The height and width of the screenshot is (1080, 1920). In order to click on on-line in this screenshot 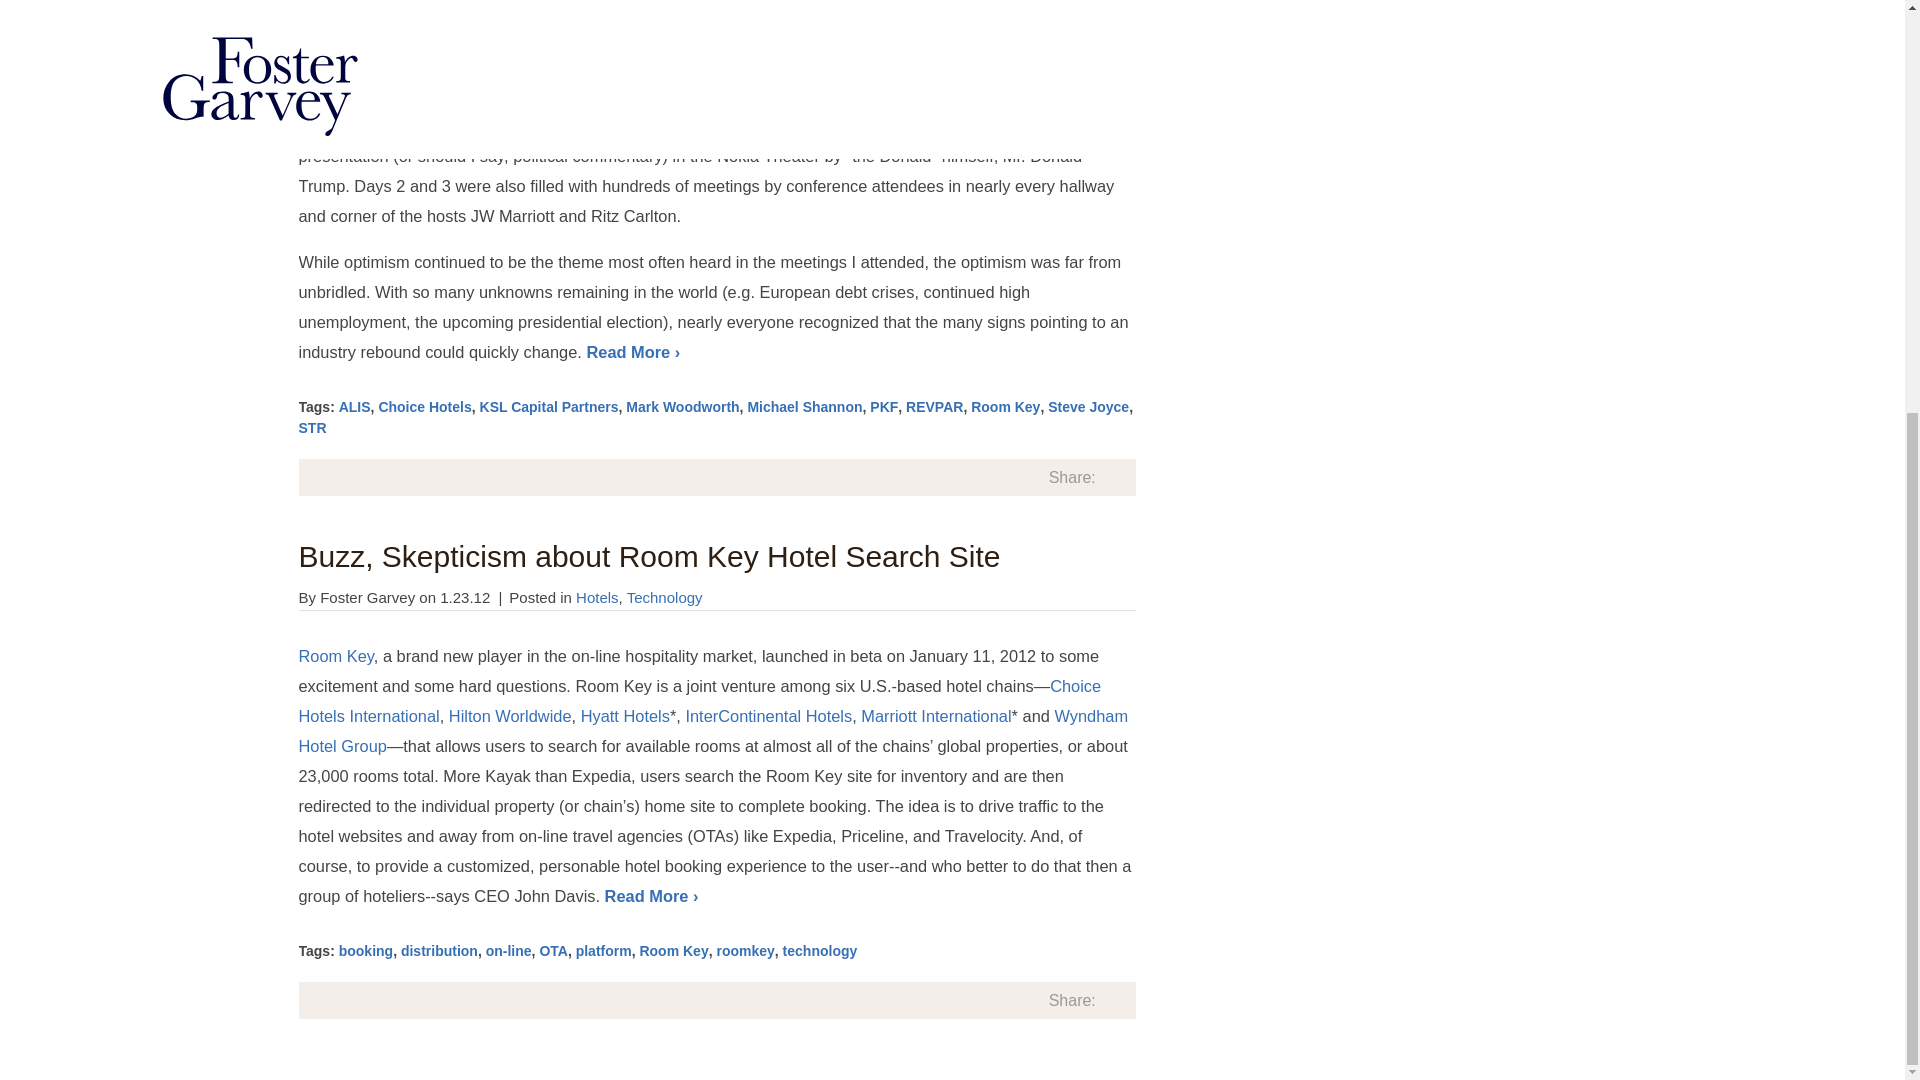, I will do `click(508, 950)`.